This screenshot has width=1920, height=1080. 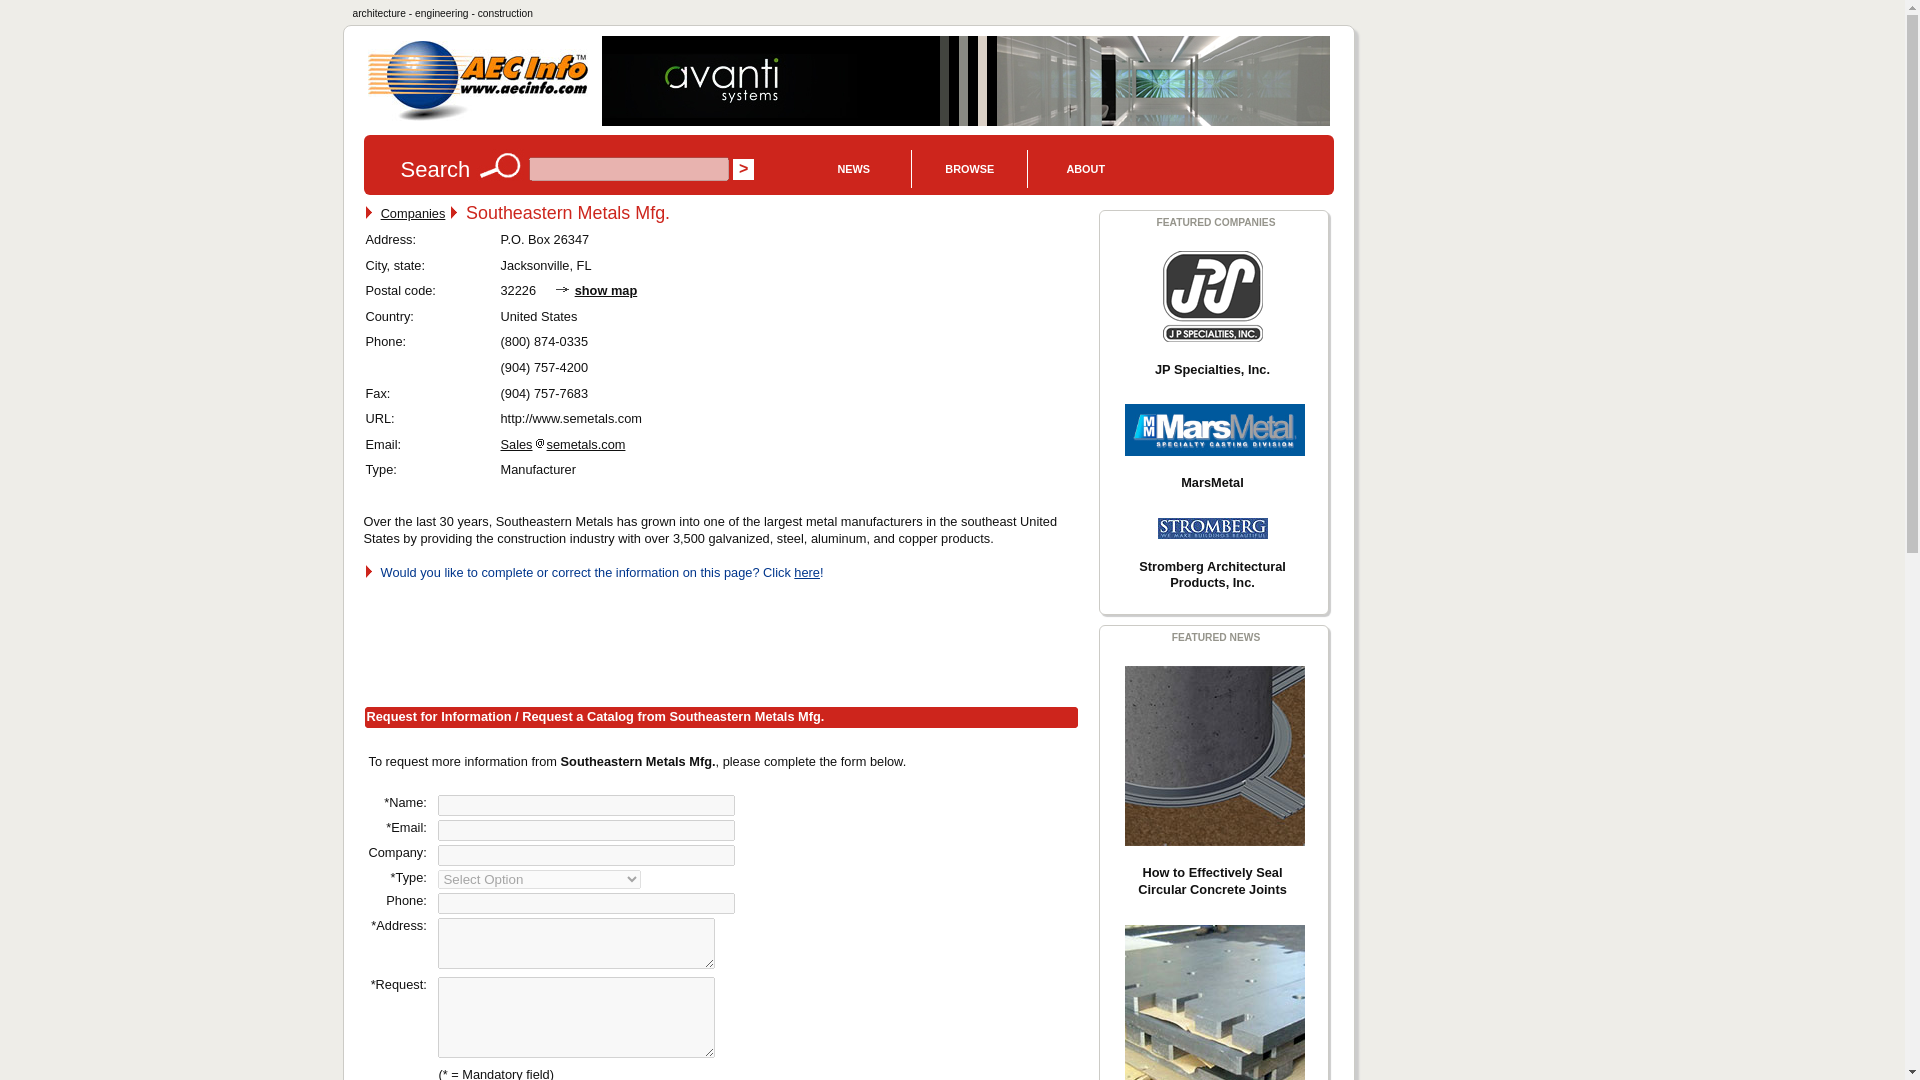 What do you see at coordinates (606, 290) in the screenshot?
I see `show map` at bounding box center [606, 290].